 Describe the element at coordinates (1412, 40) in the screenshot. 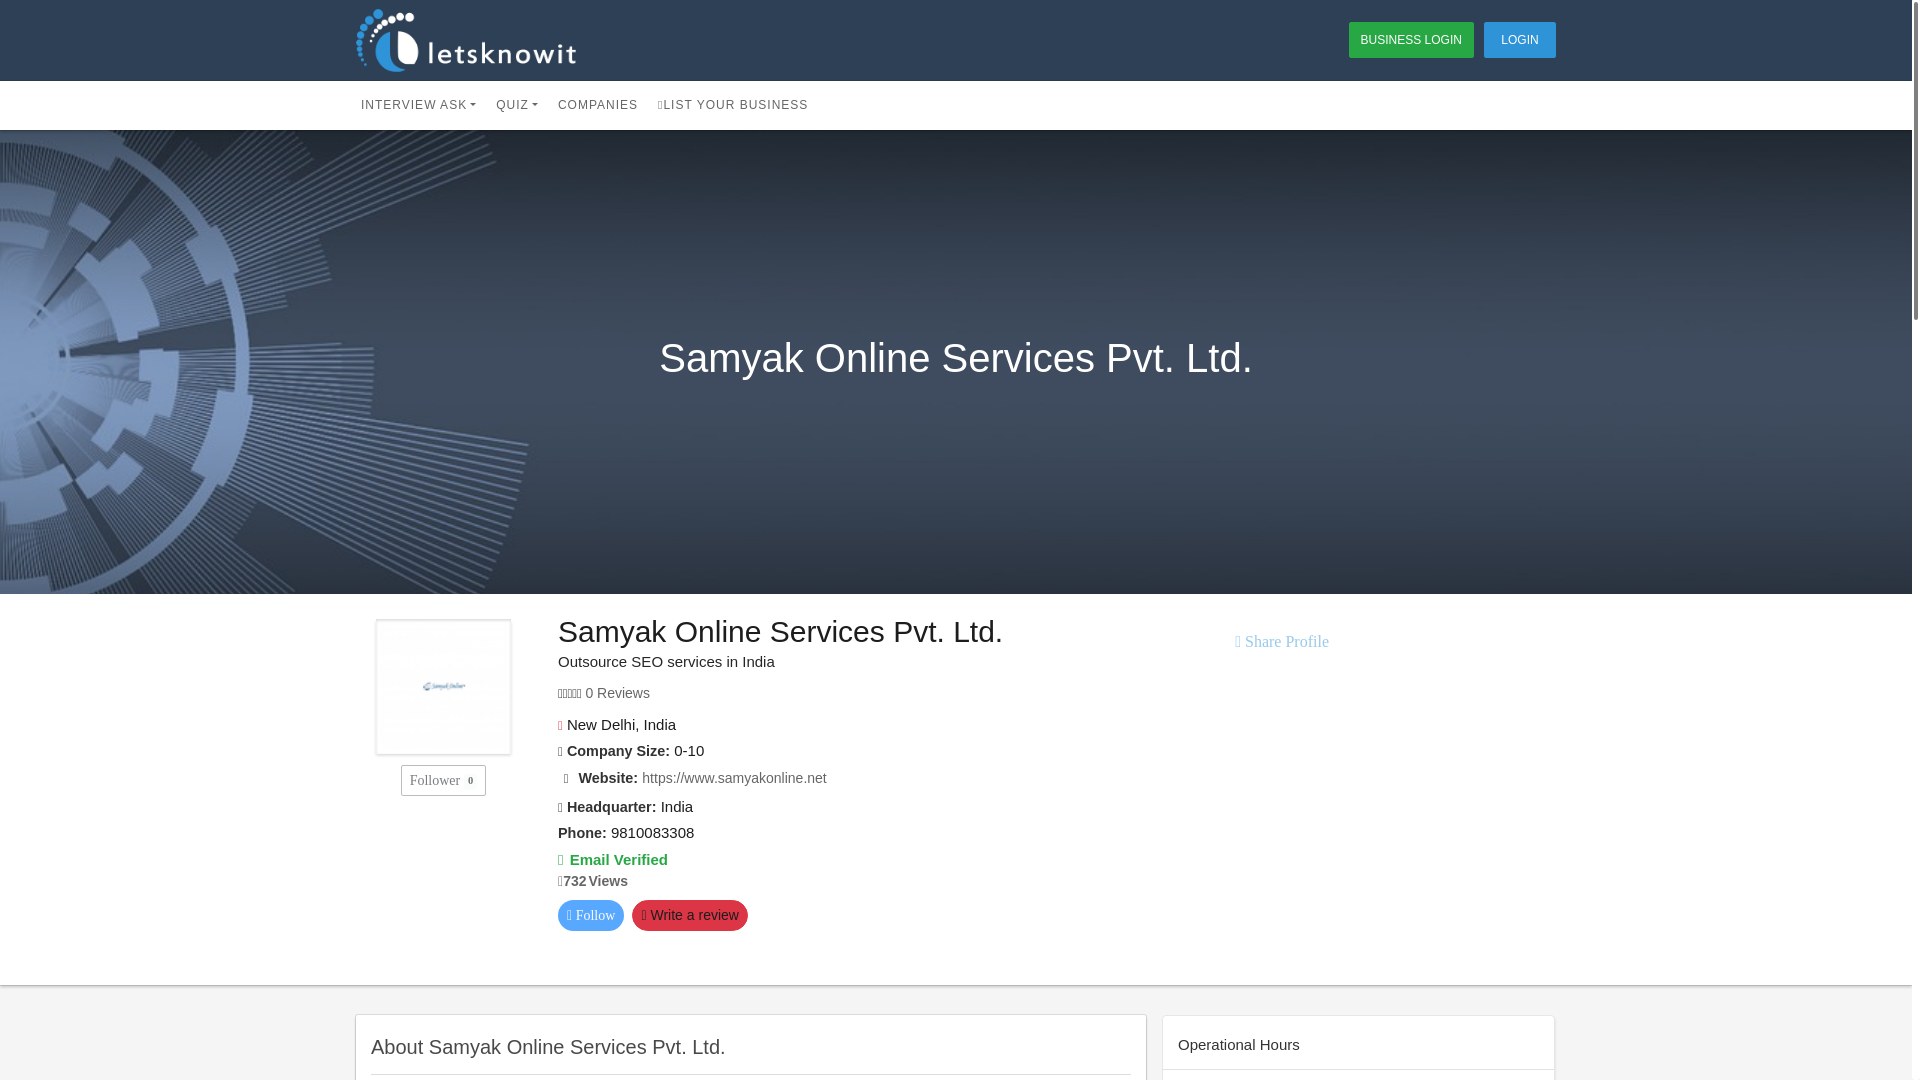

I see `BUSINESS LOGIN` at that location.